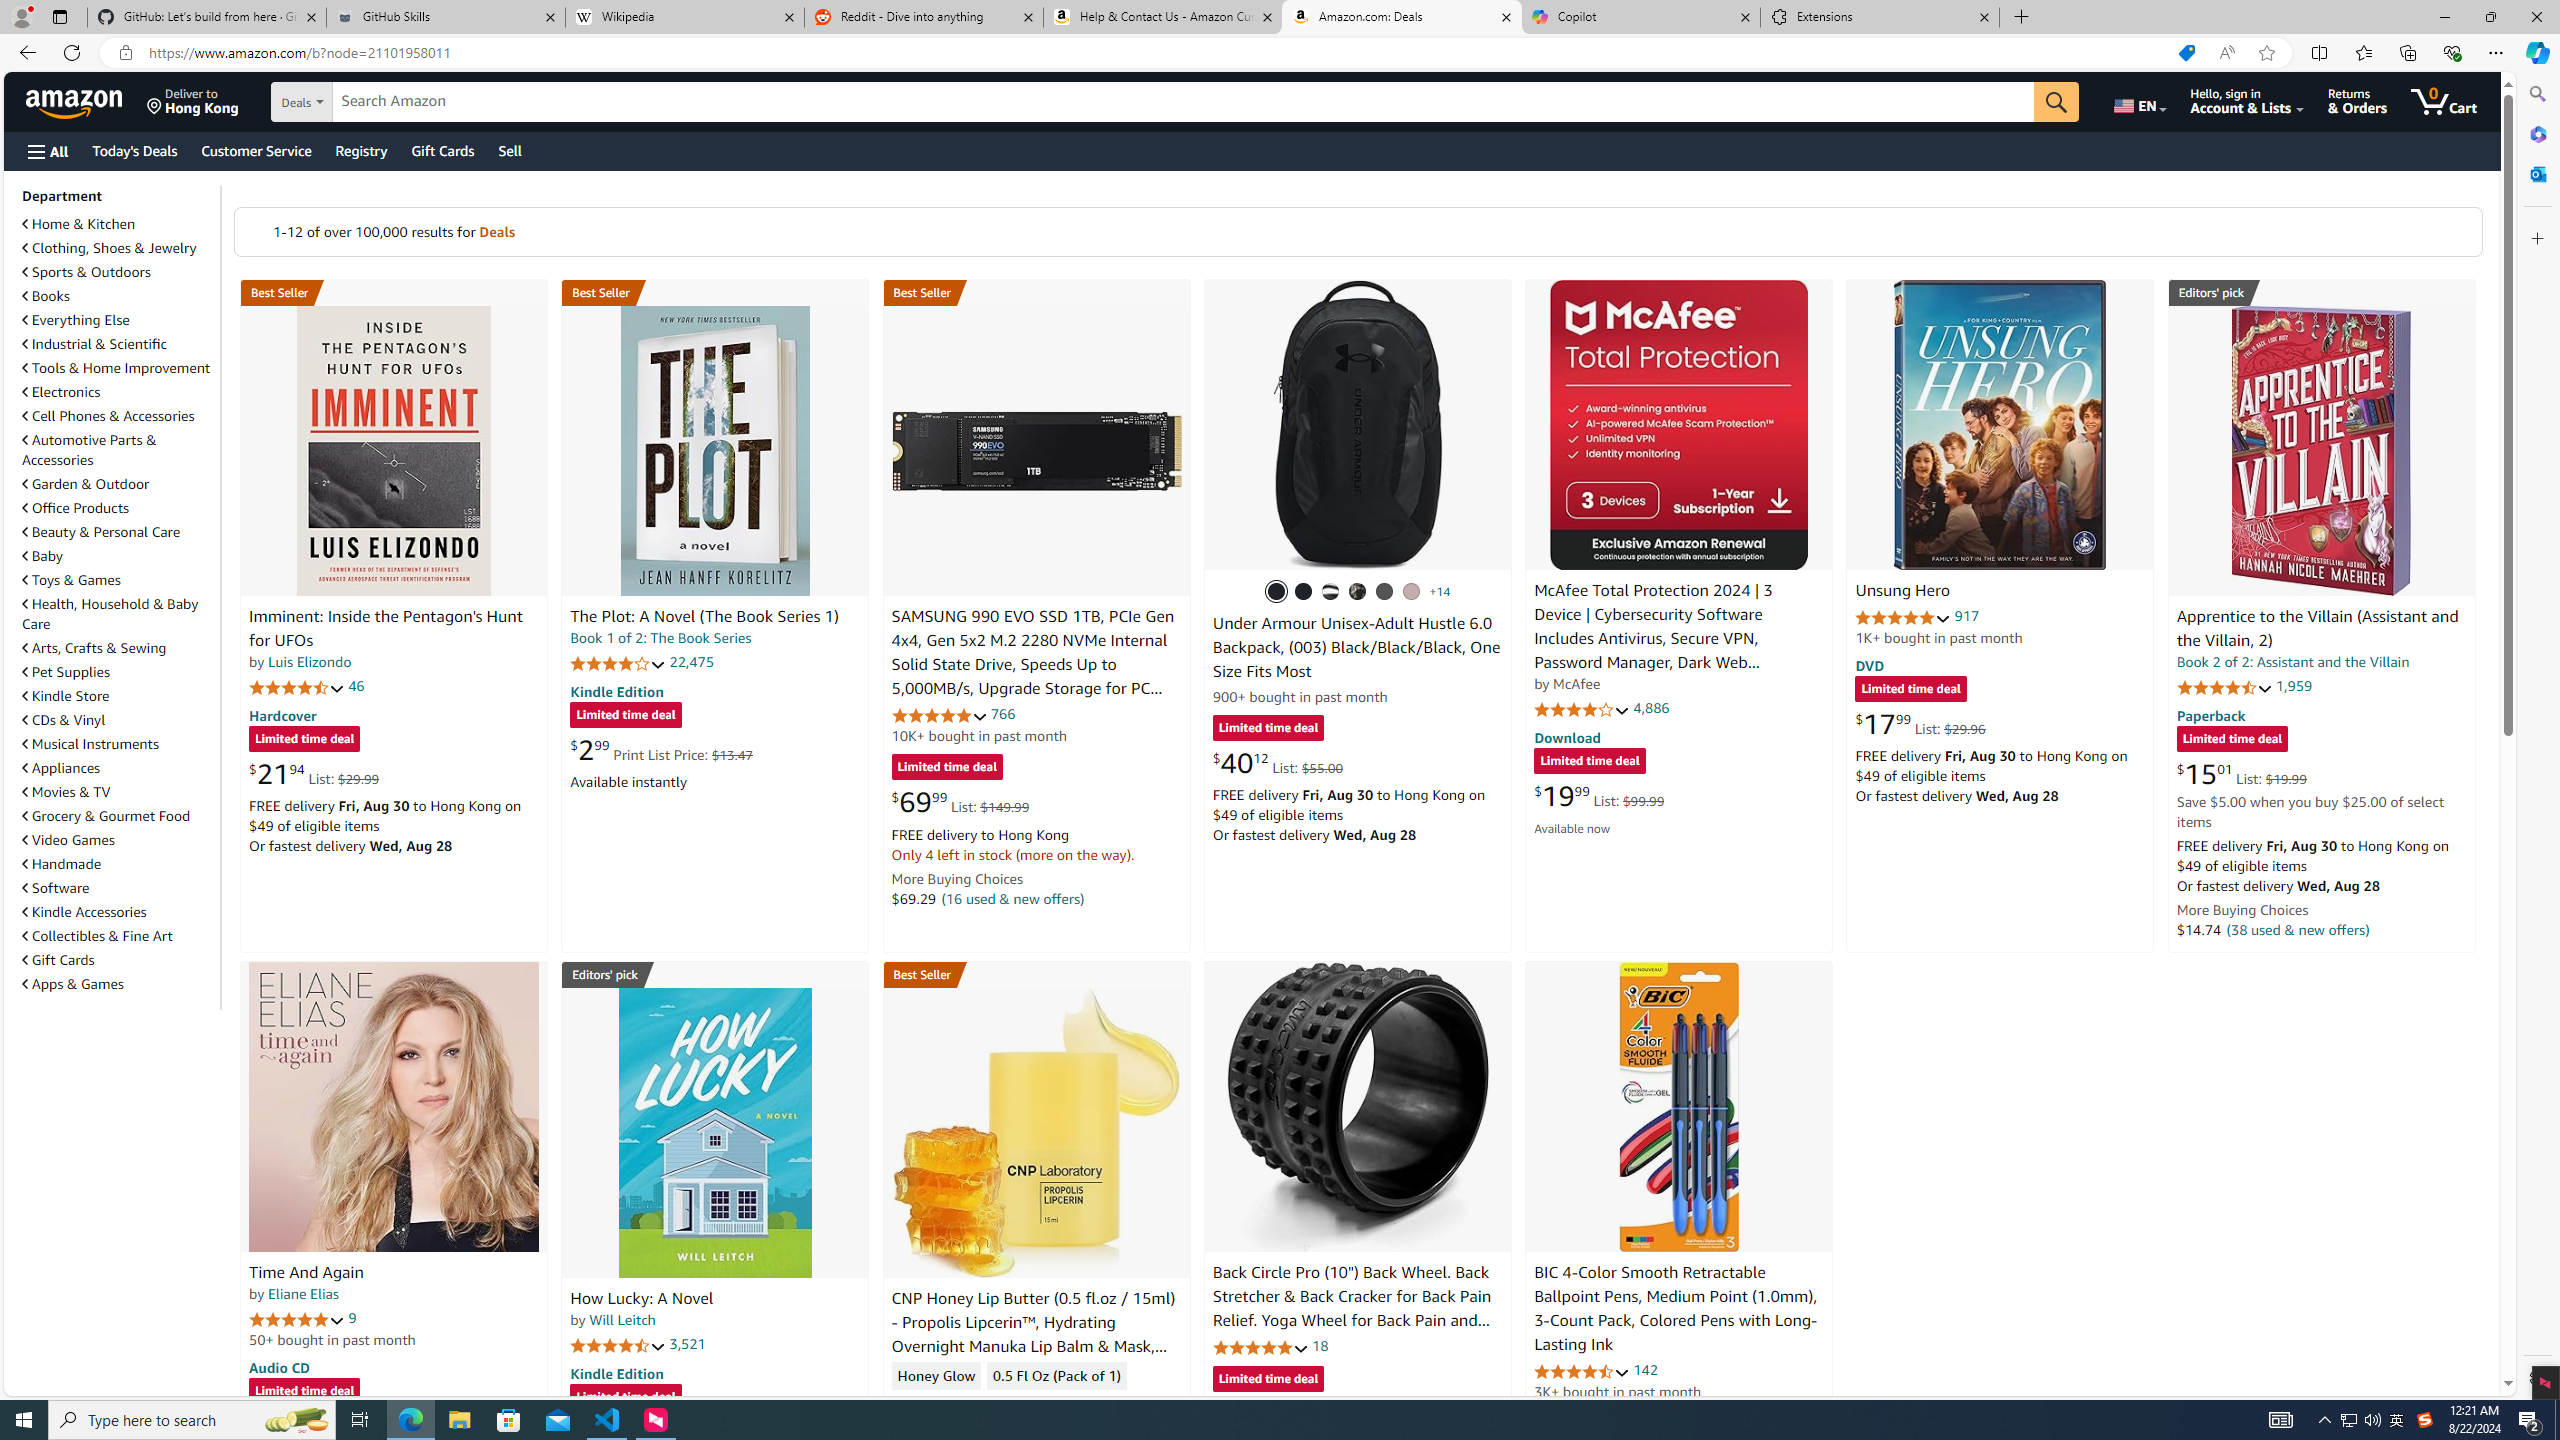 This screenshot has height=1440, width=2560. What do you see at coordinates (1386, 592) in the screenshot?
I see `(005) Black Full Heather / Black / Metallic Gold` at bounding box center [1386, 592].